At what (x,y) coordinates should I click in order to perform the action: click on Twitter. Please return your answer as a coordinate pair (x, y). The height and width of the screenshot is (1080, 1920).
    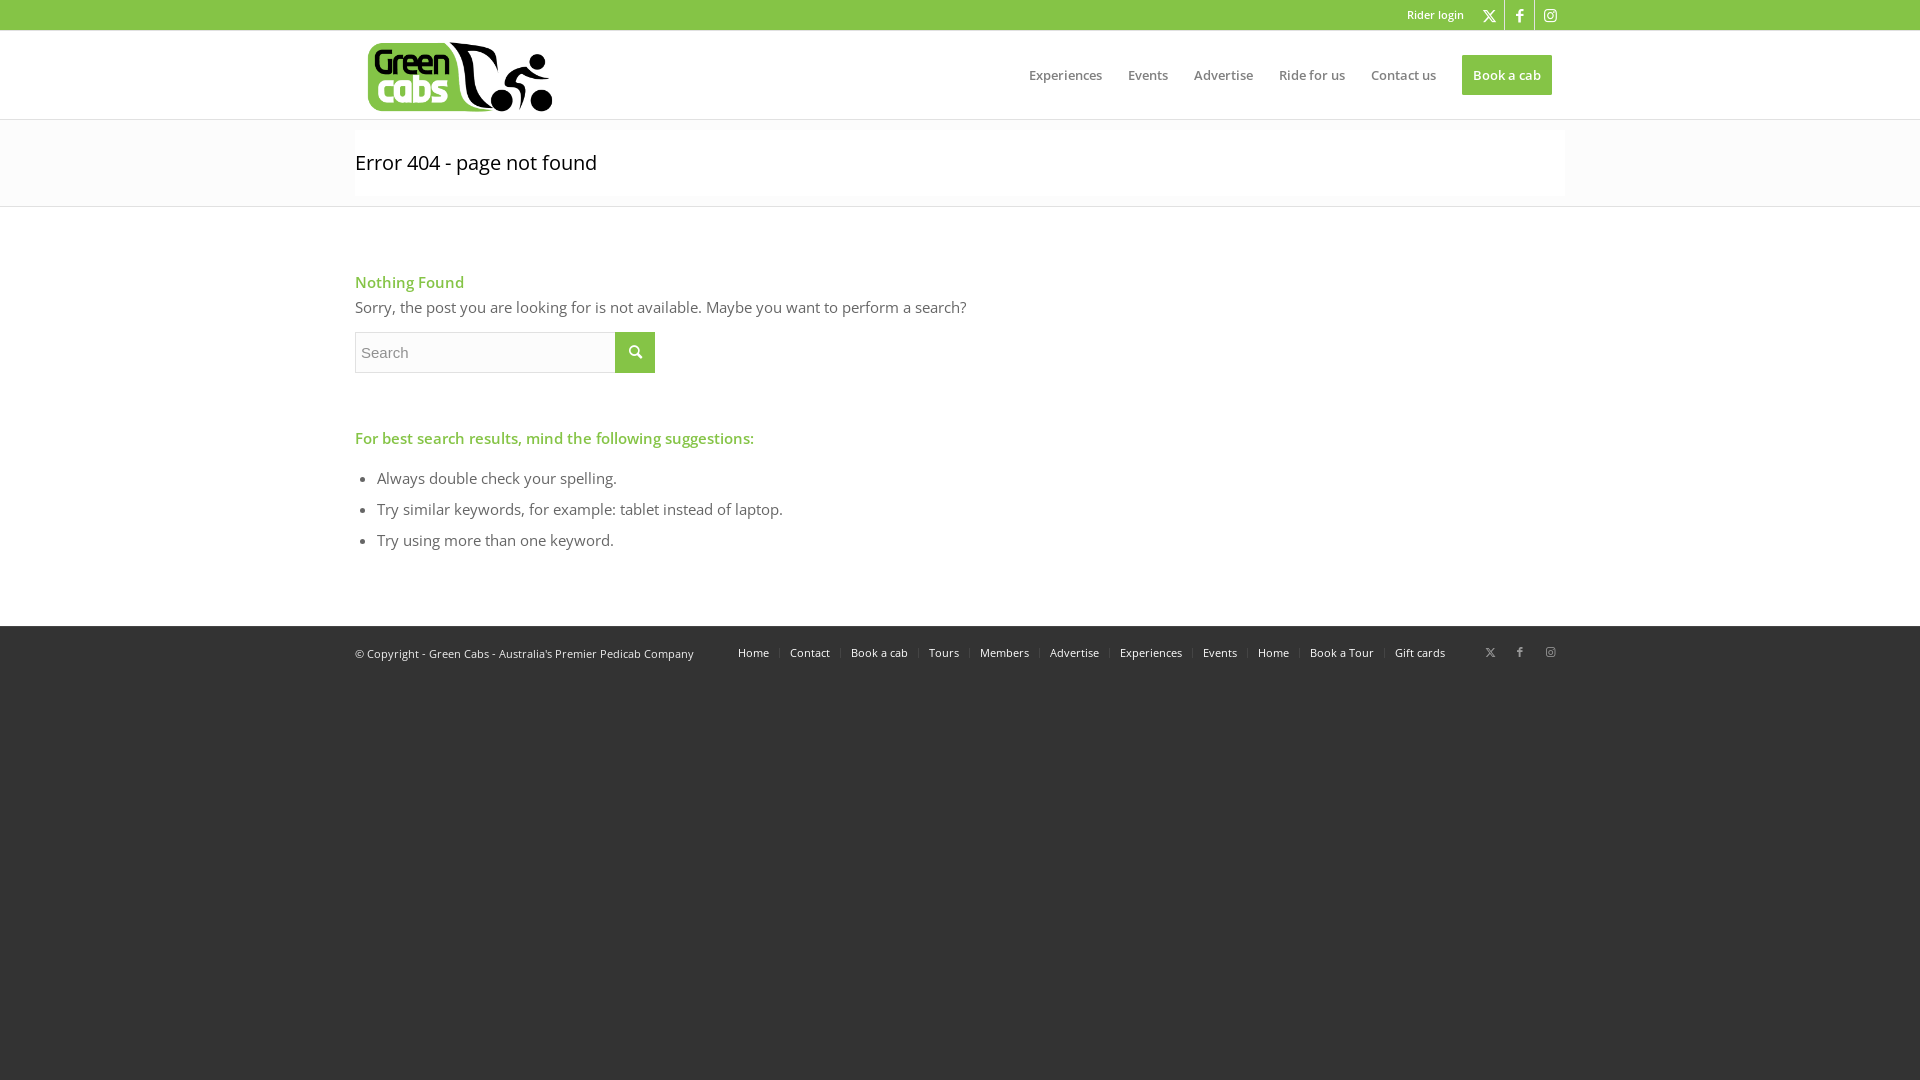
    Looking at the image, I should click on (1490, 651).